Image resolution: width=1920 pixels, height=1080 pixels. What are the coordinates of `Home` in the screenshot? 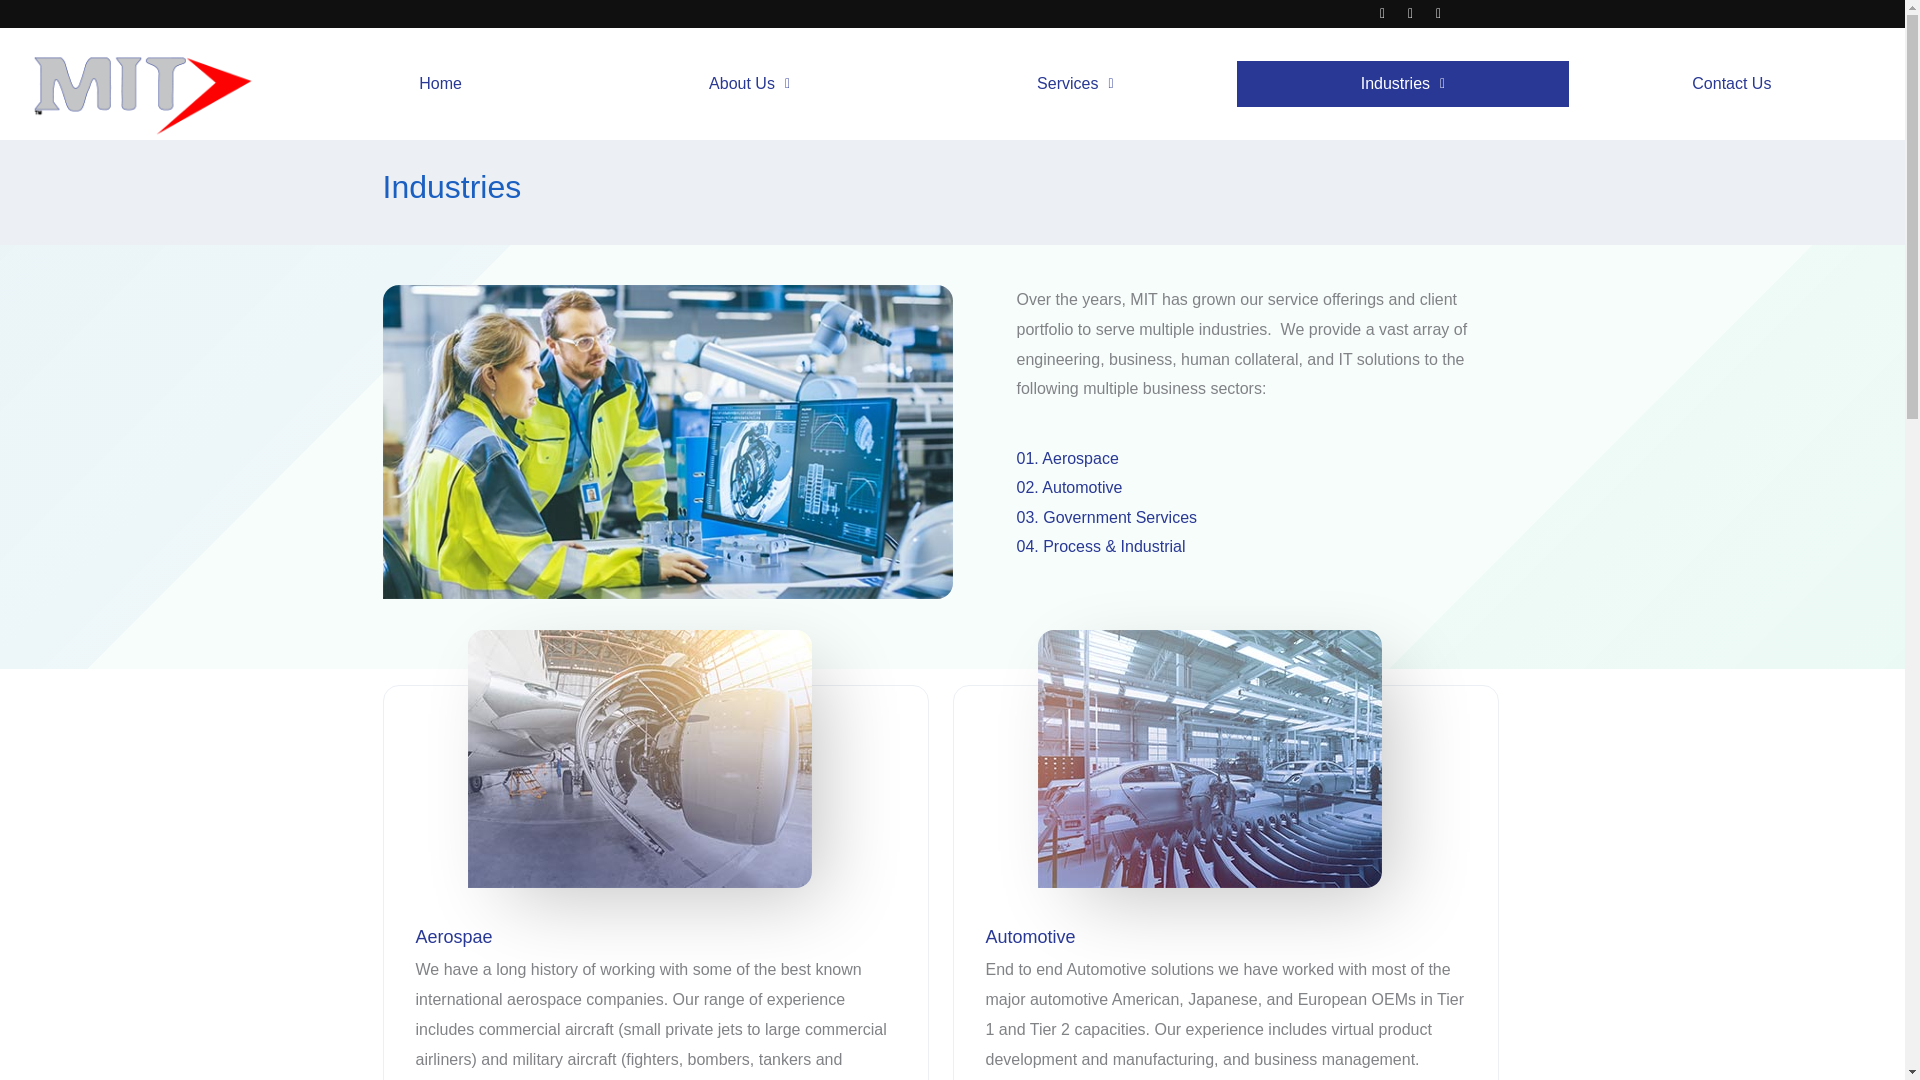 It's located at (440, 83).